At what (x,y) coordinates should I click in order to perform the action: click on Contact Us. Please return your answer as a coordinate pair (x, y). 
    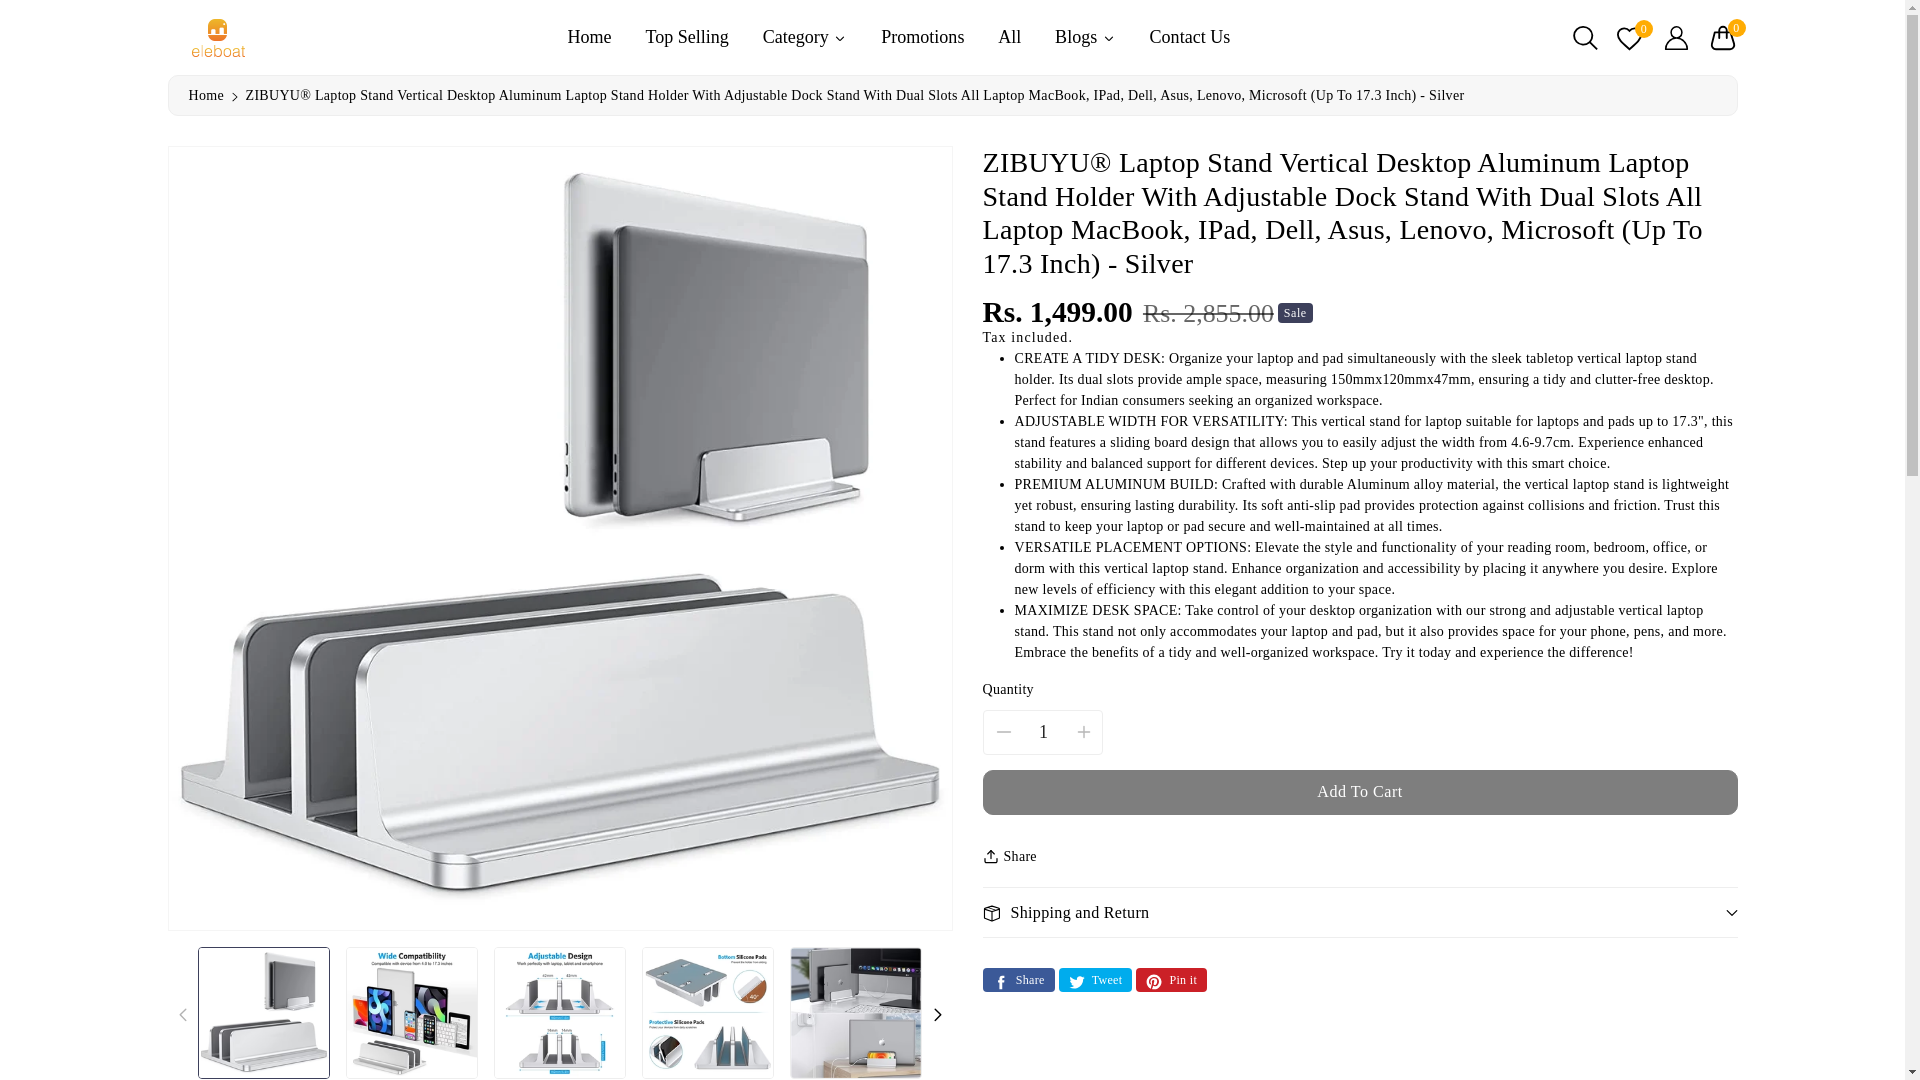
    Looking at the image, I should click on (1190, 36).